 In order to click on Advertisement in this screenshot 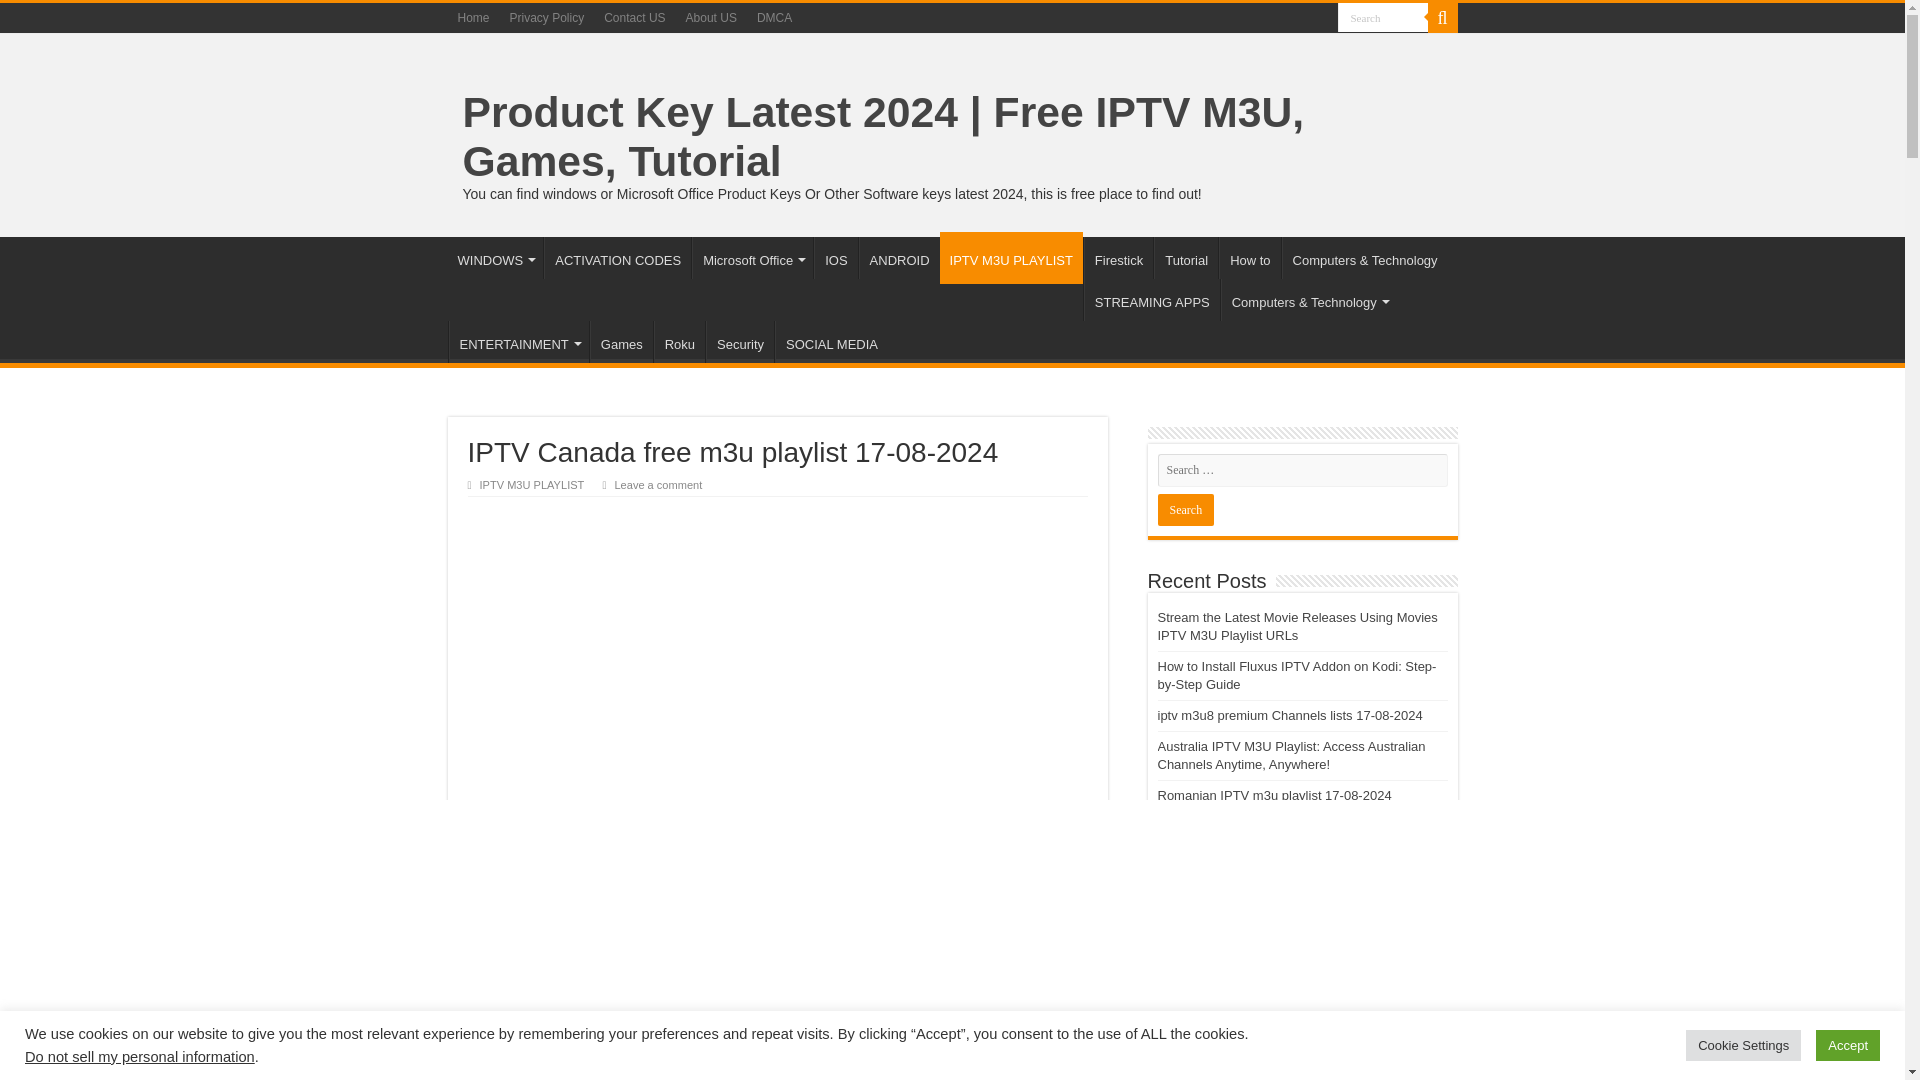, I will do `click(778, 646)`.